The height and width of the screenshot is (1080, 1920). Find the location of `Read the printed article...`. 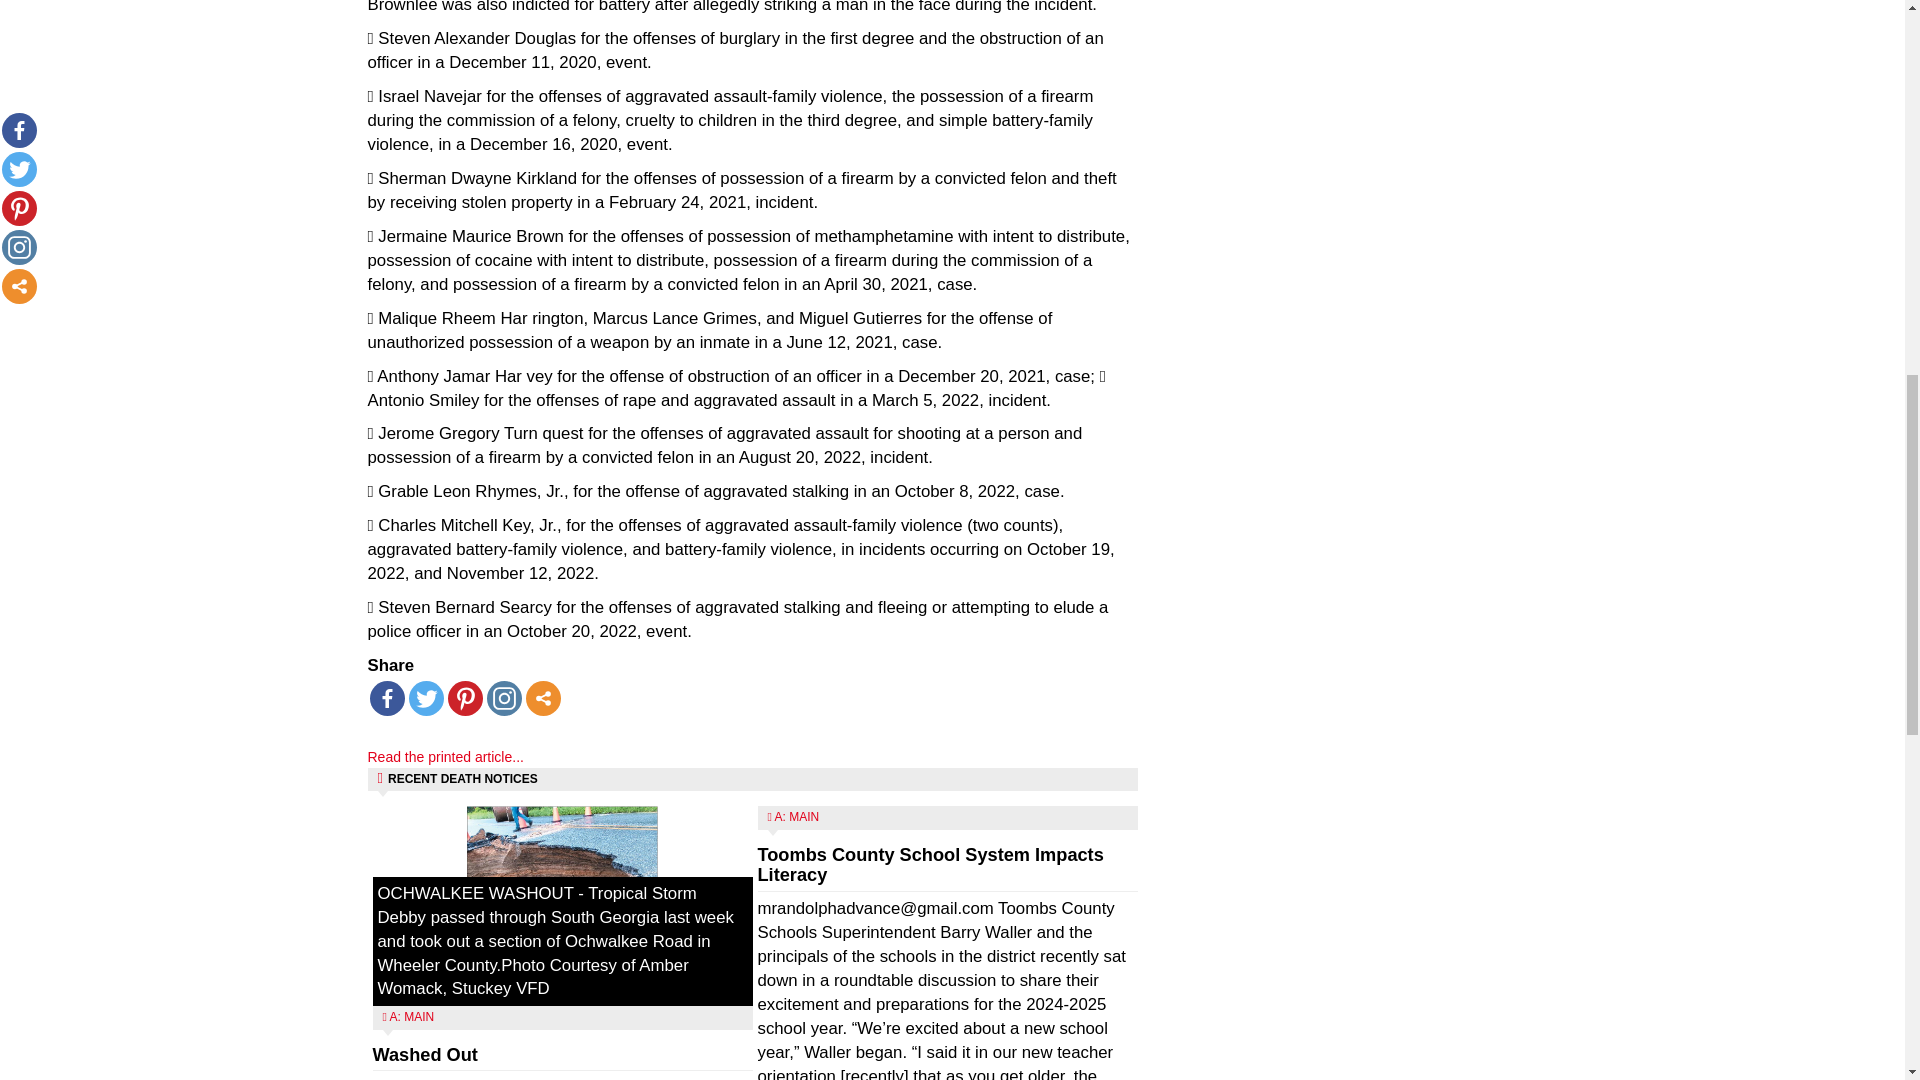

Read the printed article... is located at coordinates (446, 756).